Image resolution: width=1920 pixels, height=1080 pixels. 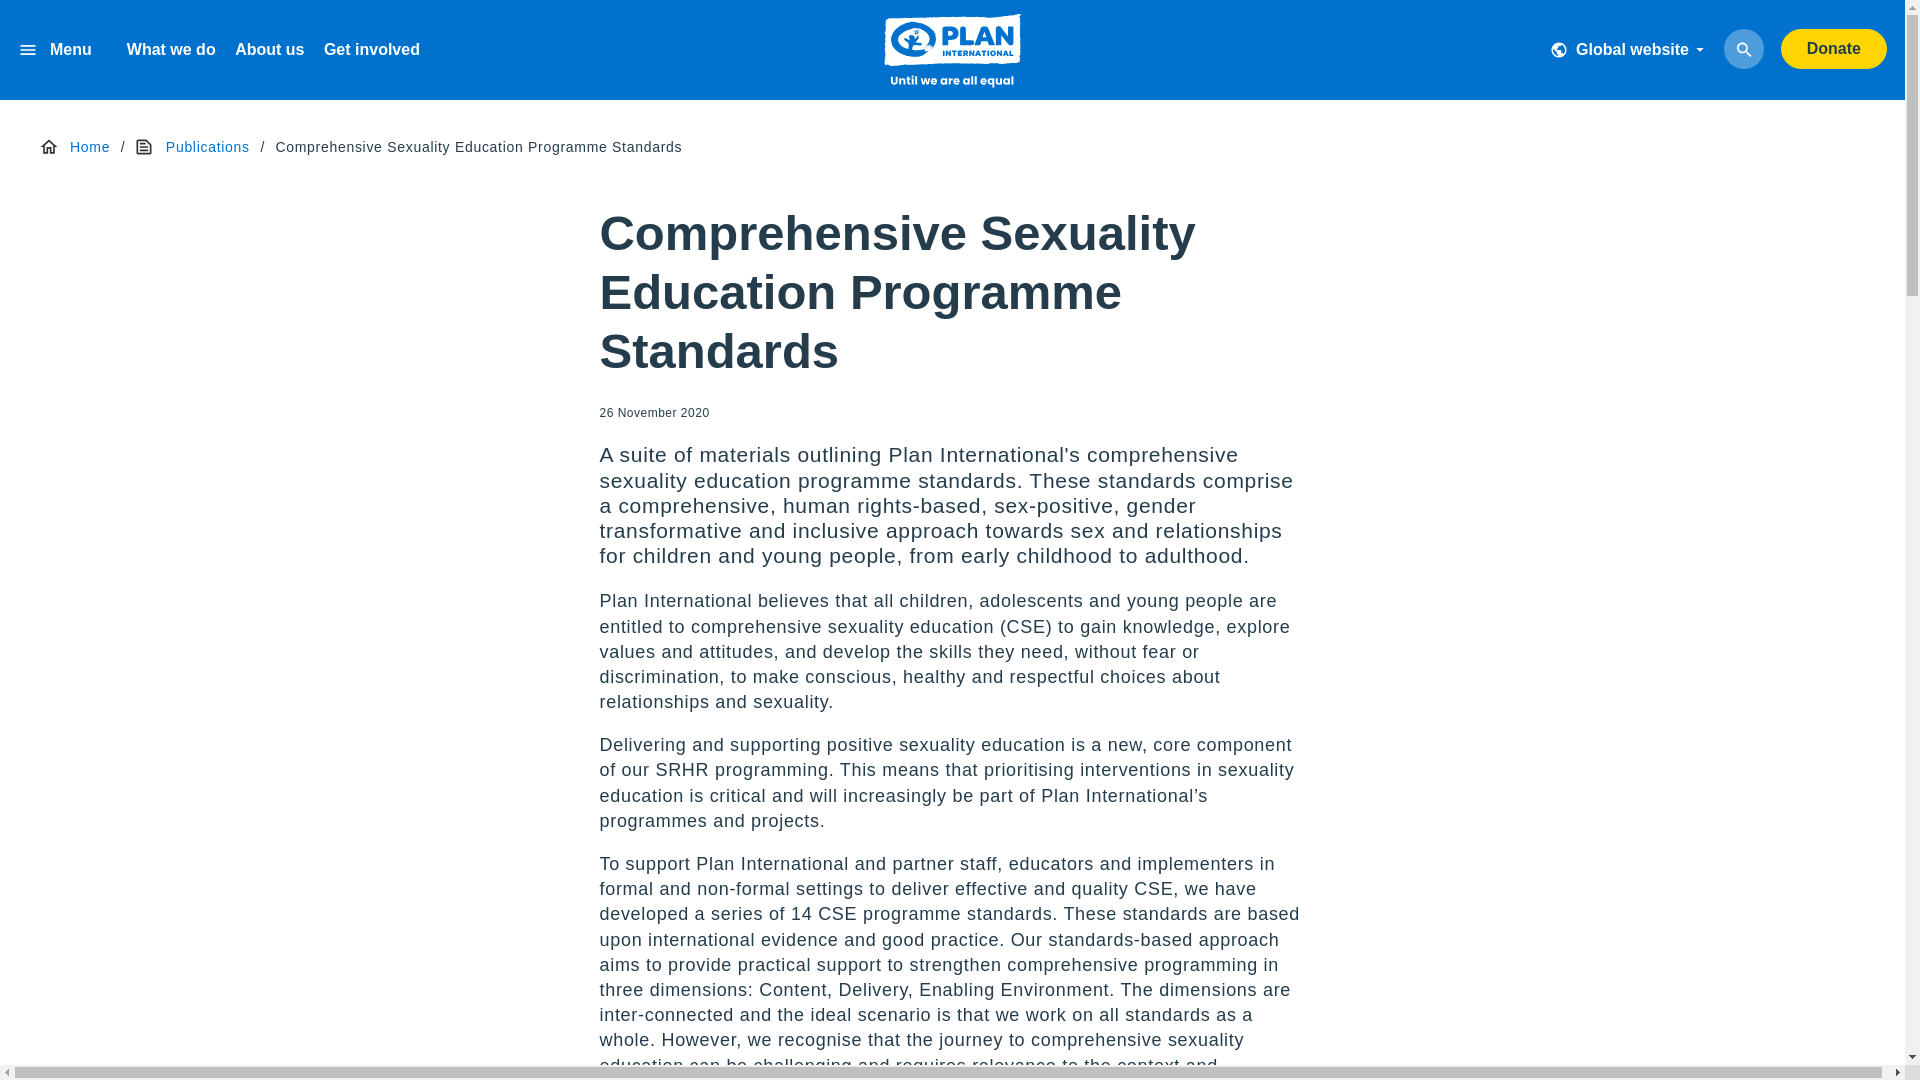 I want to click on About us, so click(x=268, y=50).